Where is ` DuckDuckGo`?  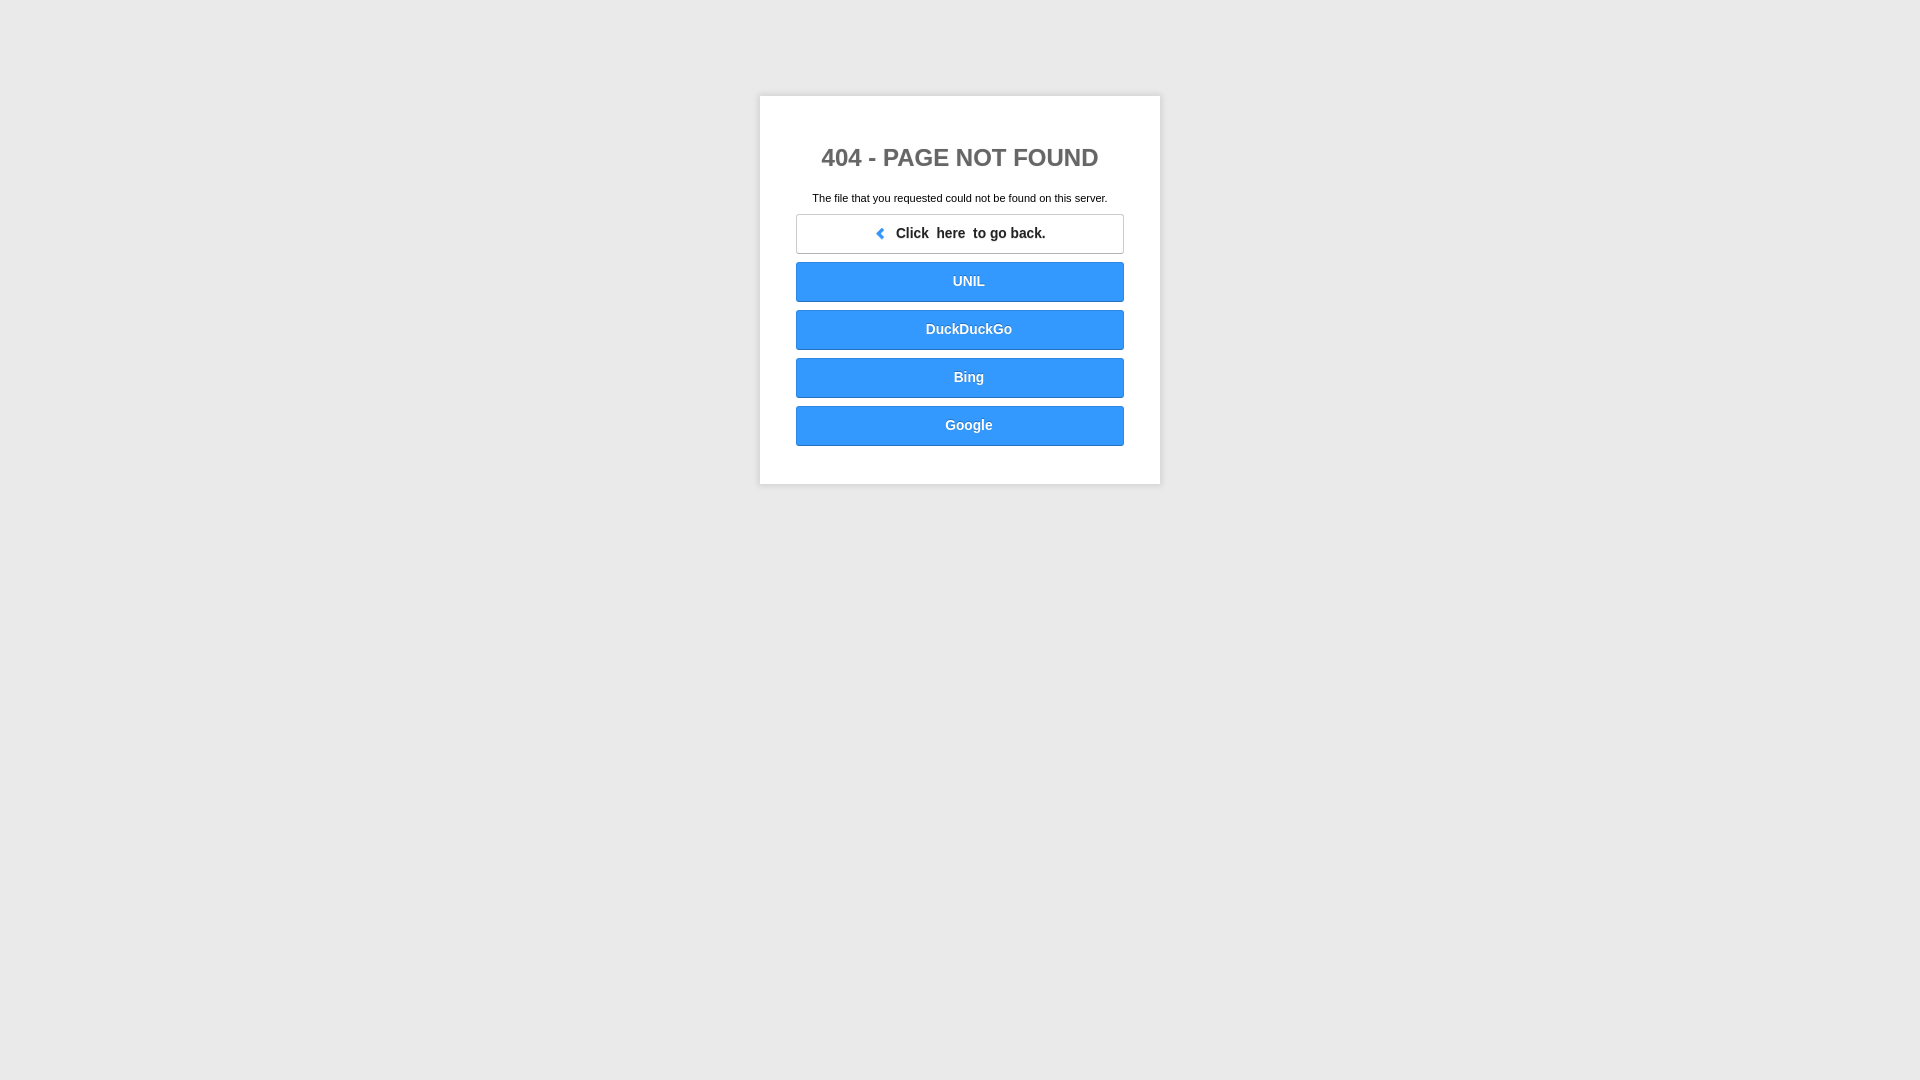  DuckDuckGo is located at coordinates (960, 329).